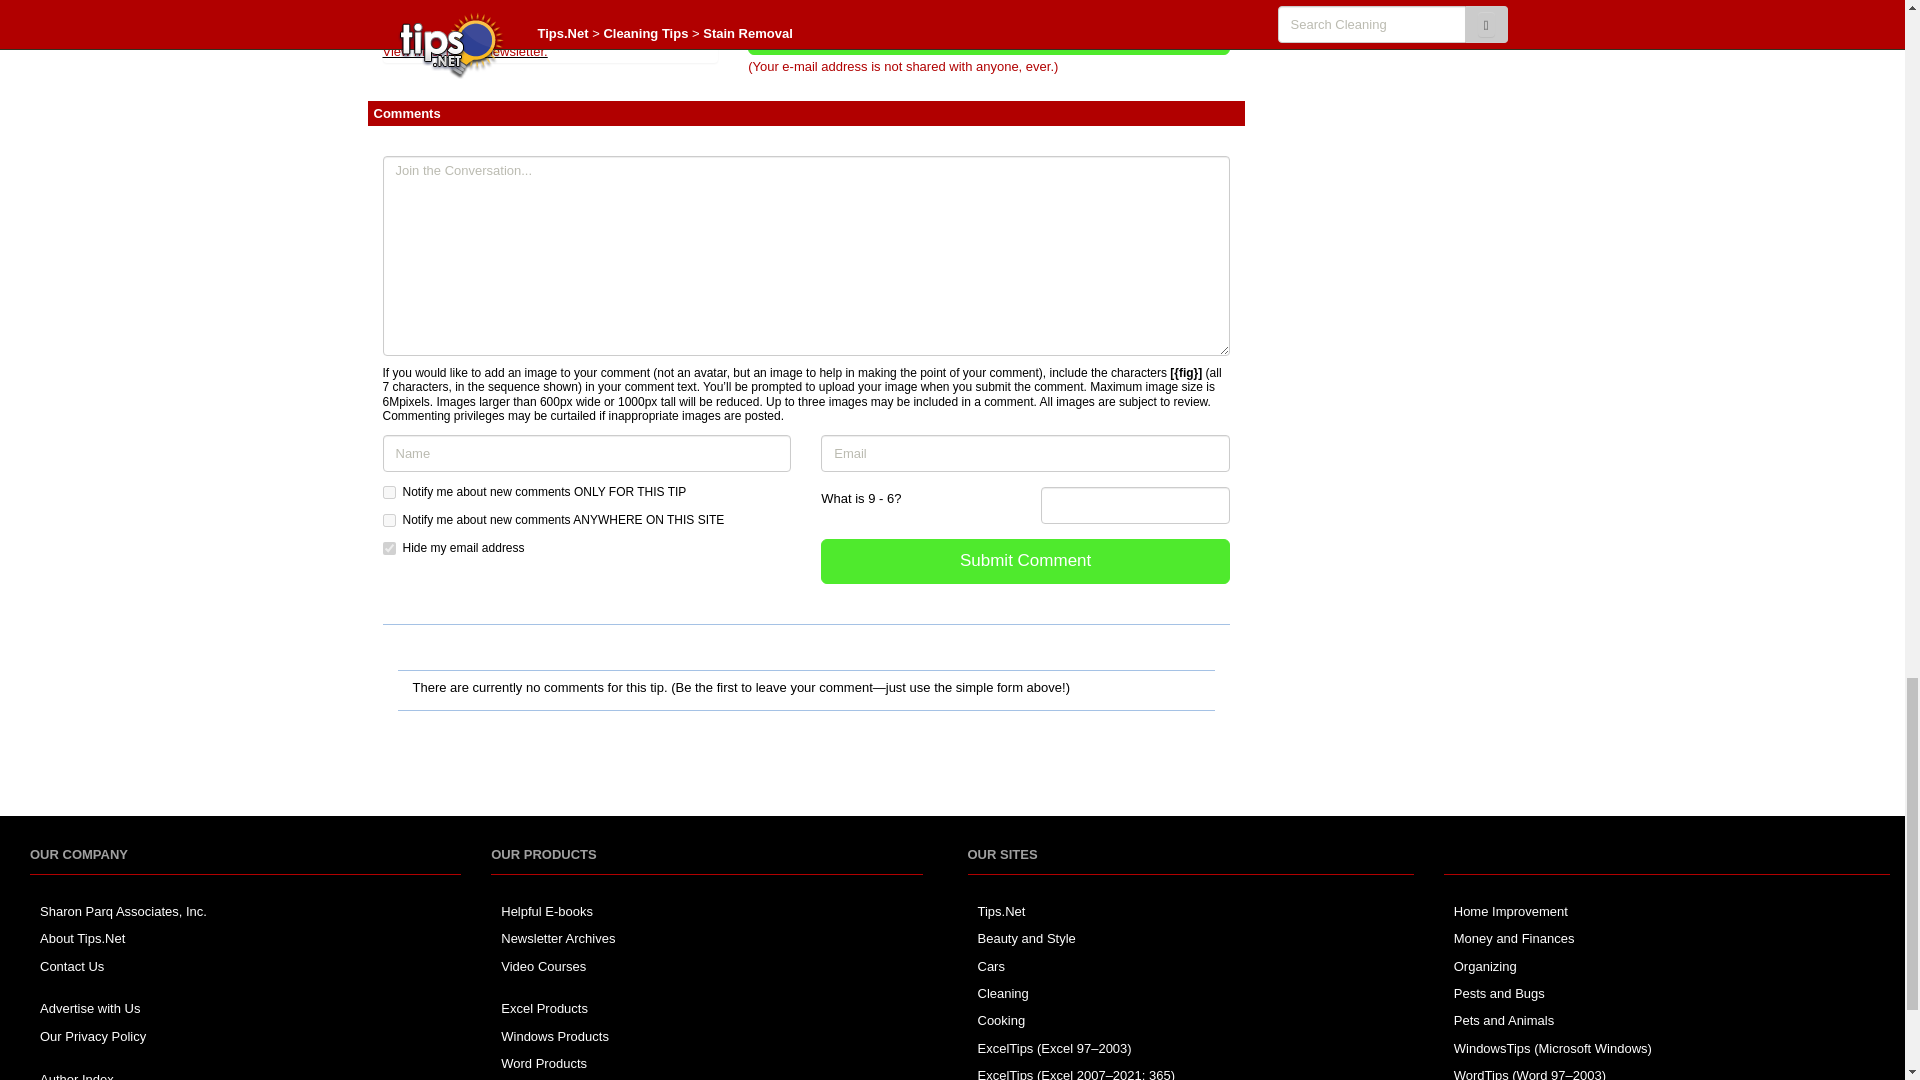 The image size is (1920, 1080). I want to click on Subscribe, so click(989, 32).